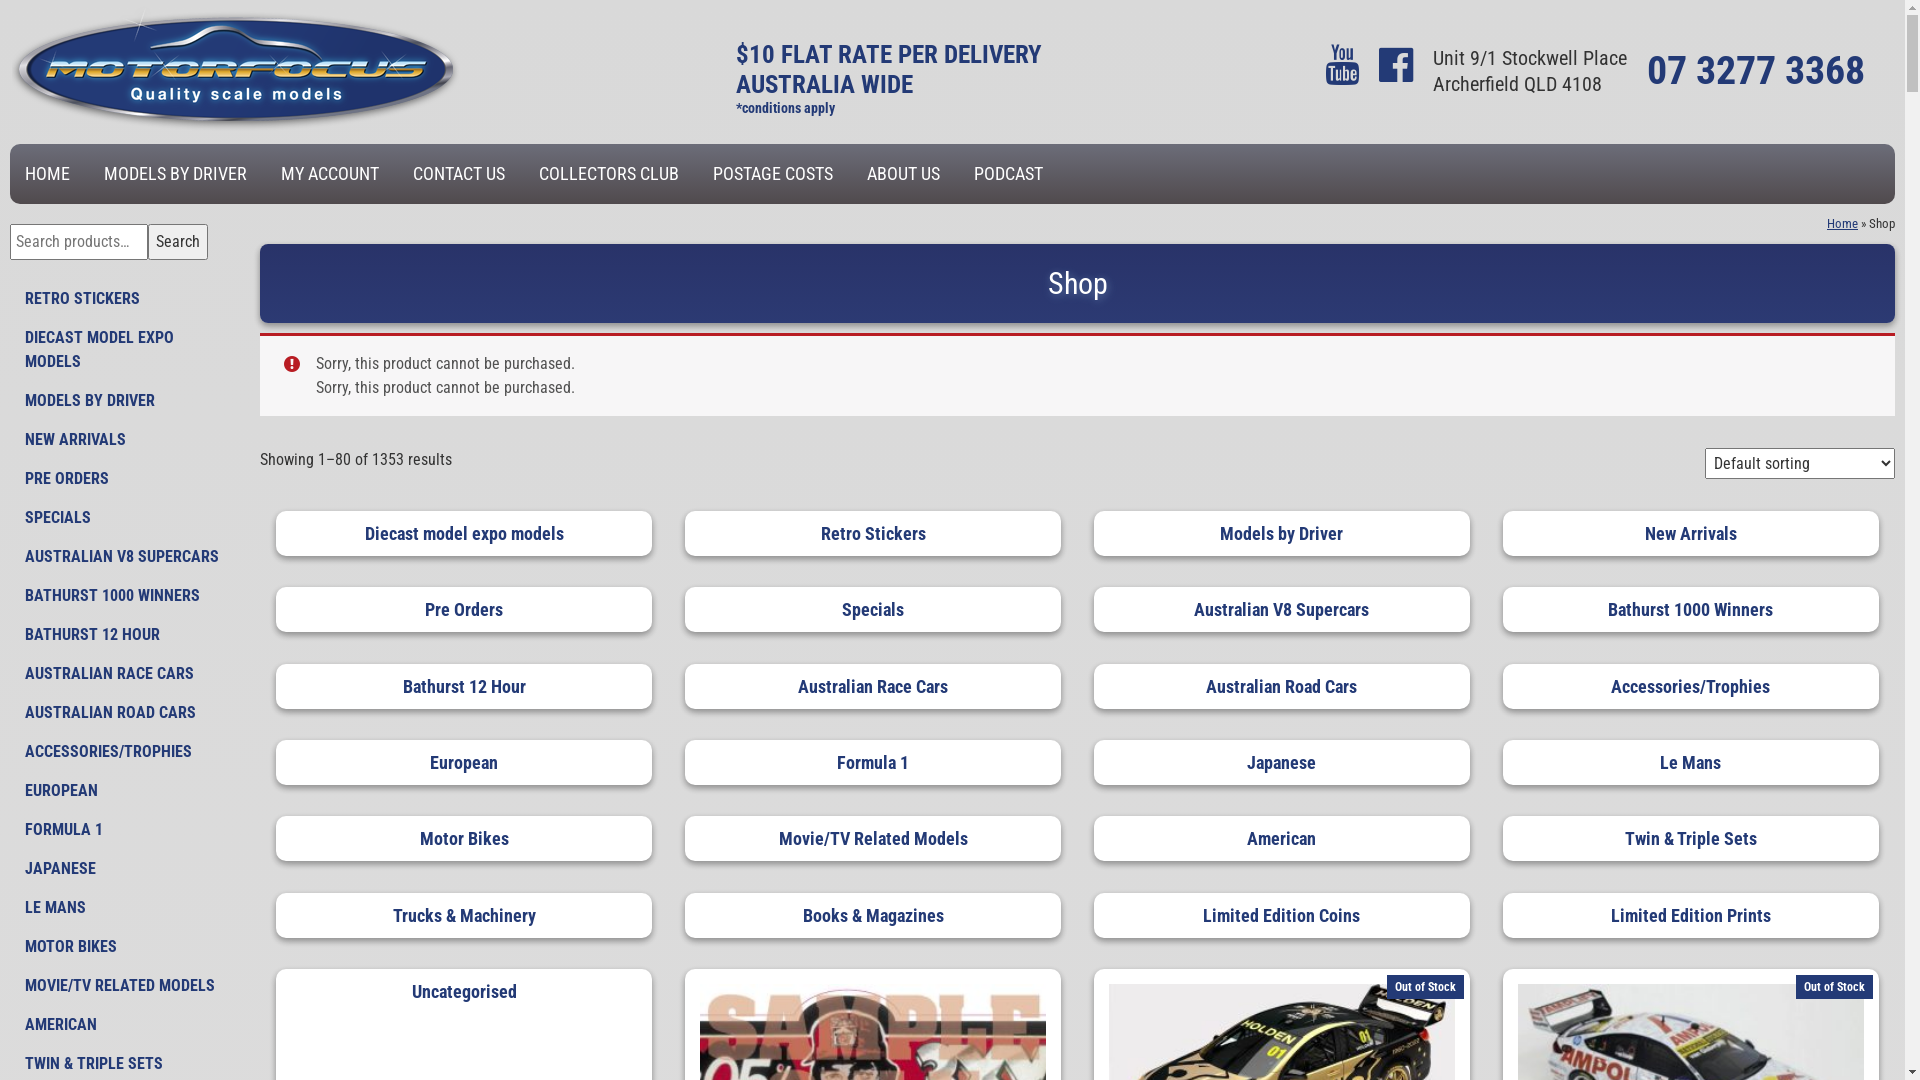 The height and width of the screenshot is (1080, 1920). Describe the element at coordinates (125, 557) in the screenshot. I see `AUSTRALIAN V8 SUPERCARS` at that location.